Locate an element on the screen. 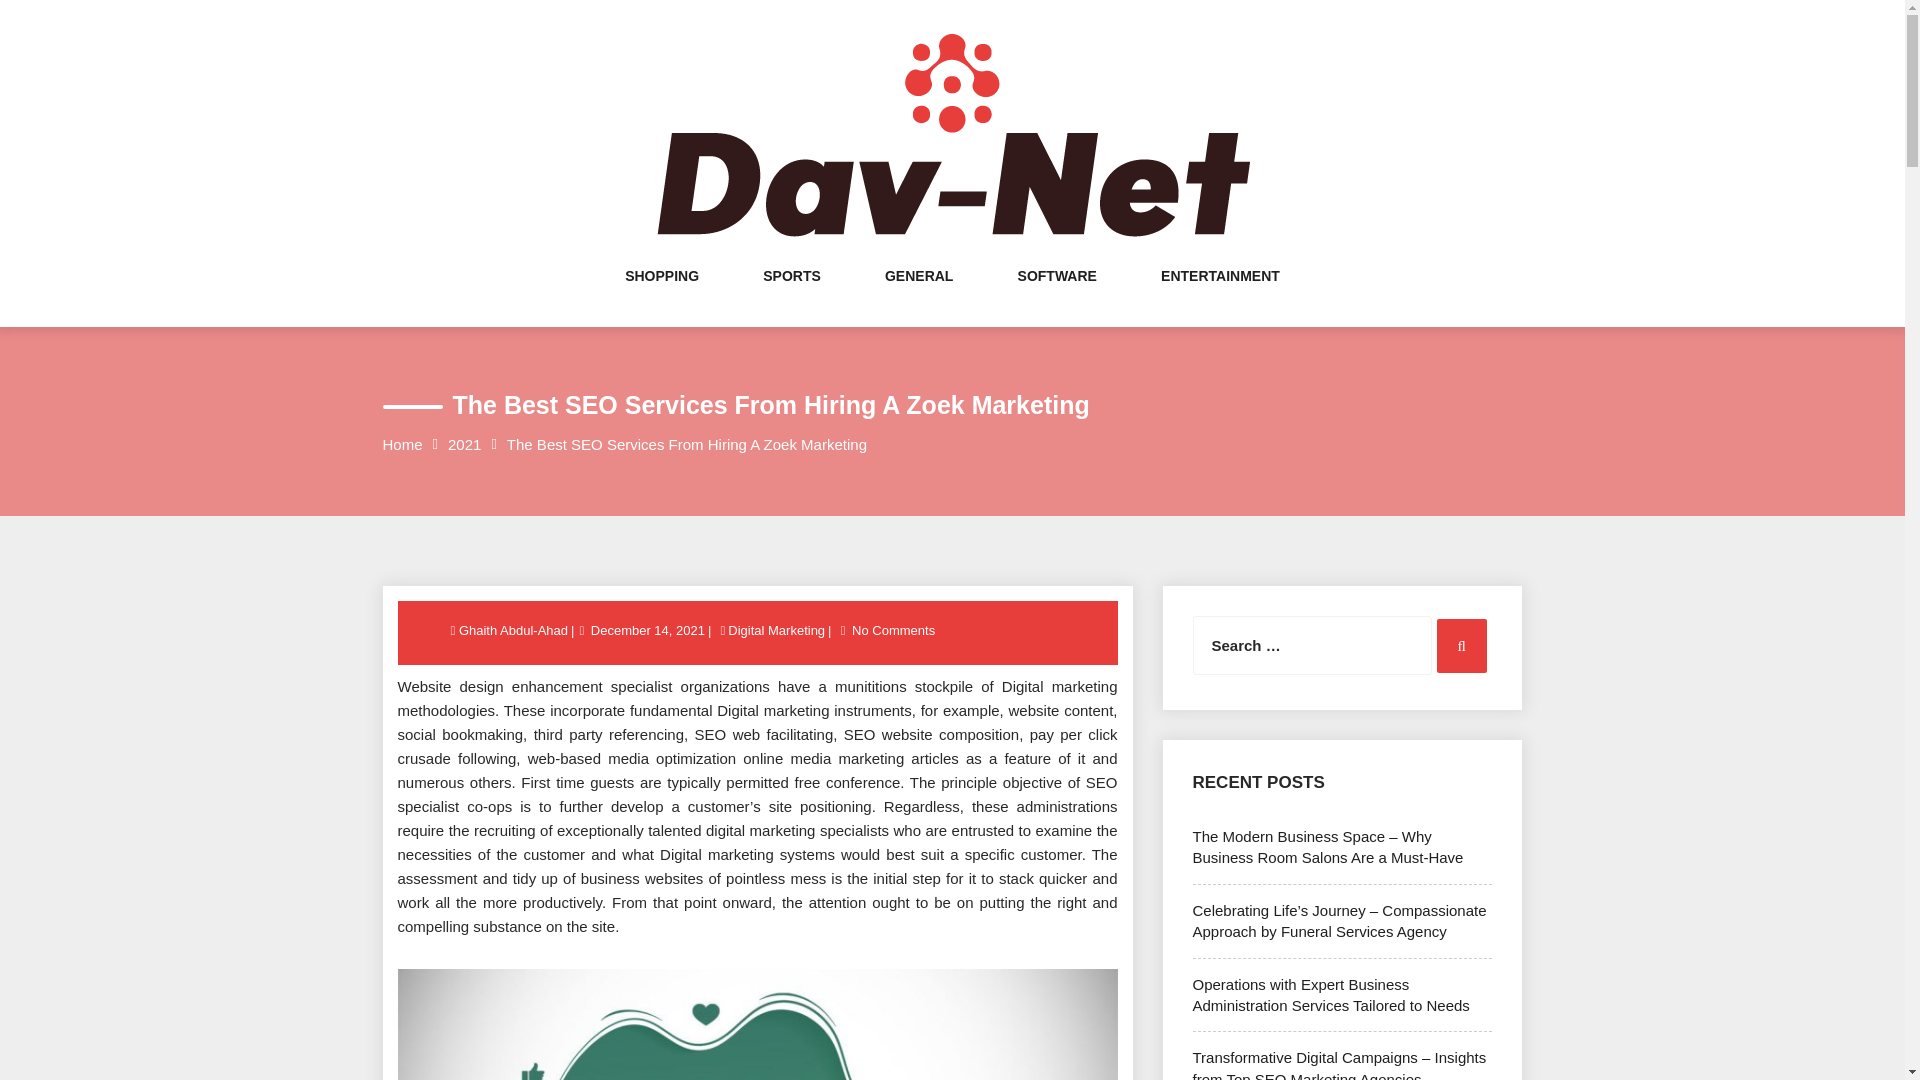 The height and width of the screenshot is (1080, 1920). No Comments is located at coordinates (893, 630).